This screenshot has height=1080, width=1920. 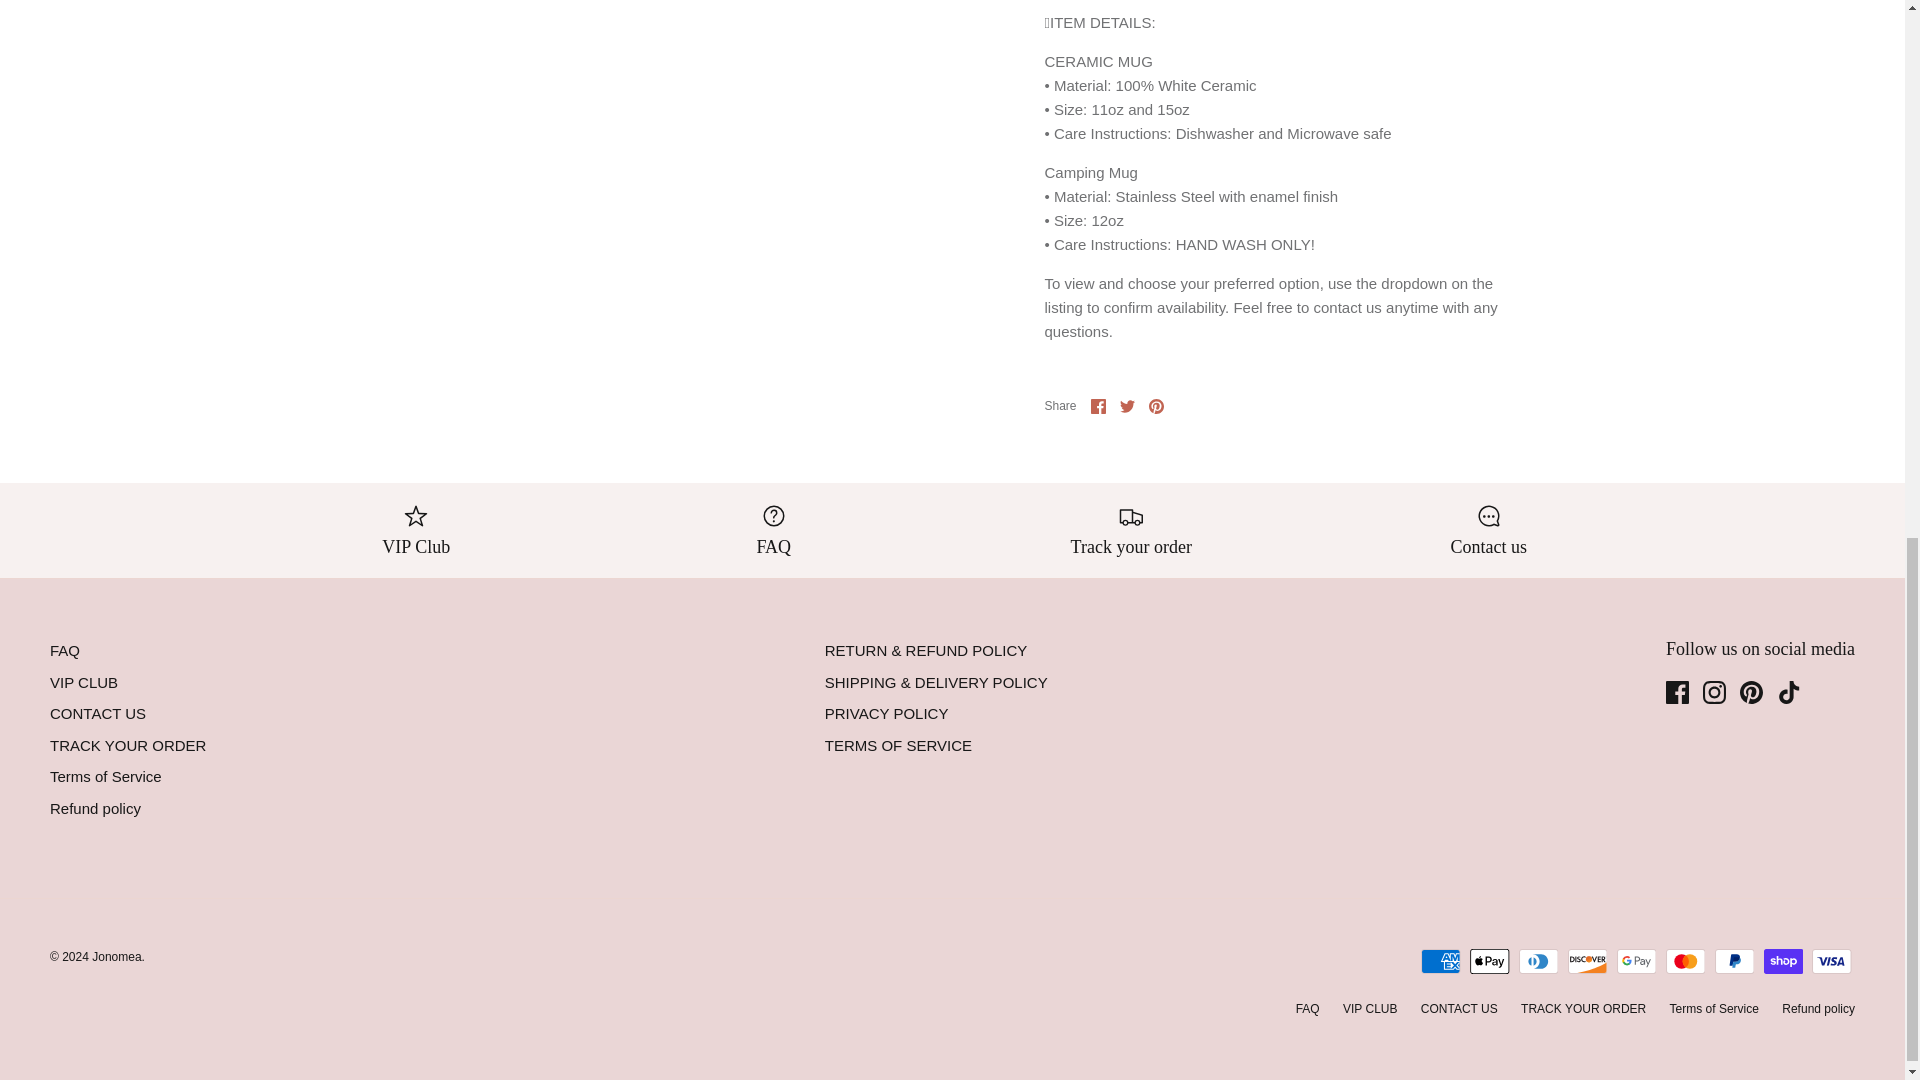 What do you see at coordinates (1126, 406) in the screenshot?
I see `Twitter` at bounding box center [1126, 406].